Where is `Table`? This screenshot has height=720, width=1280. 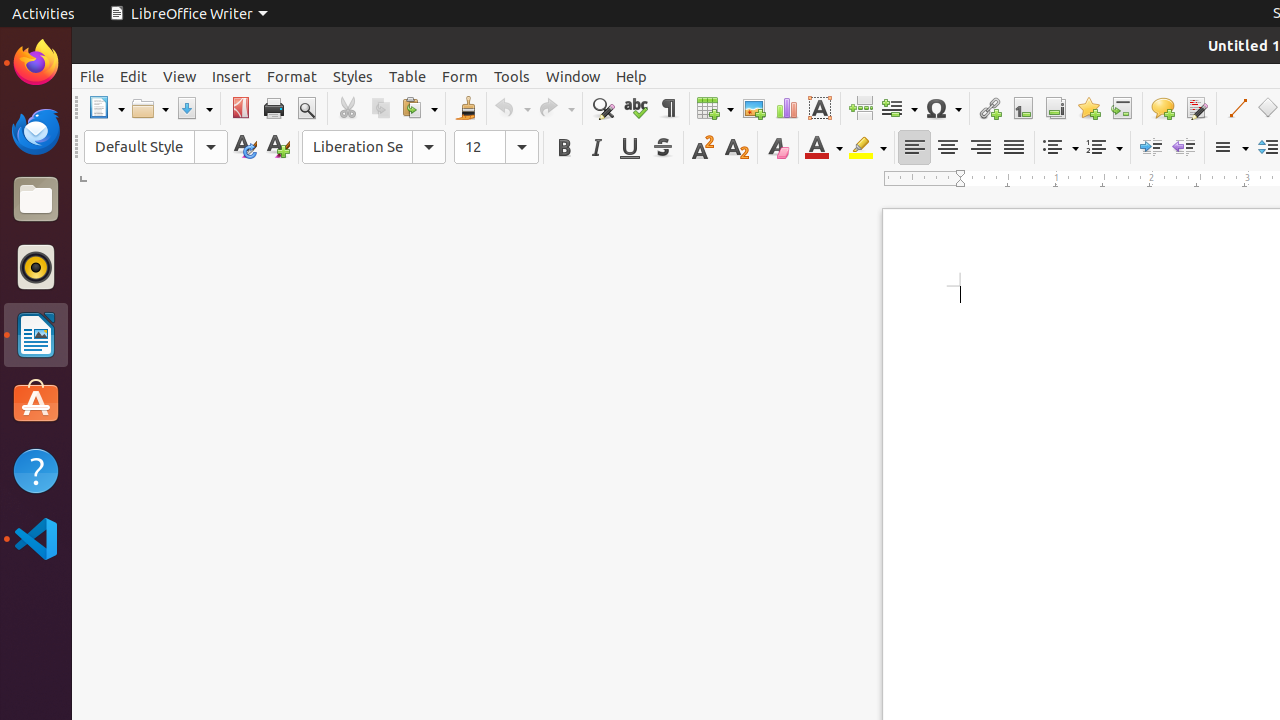 Table is located at coordinates (408, 76).